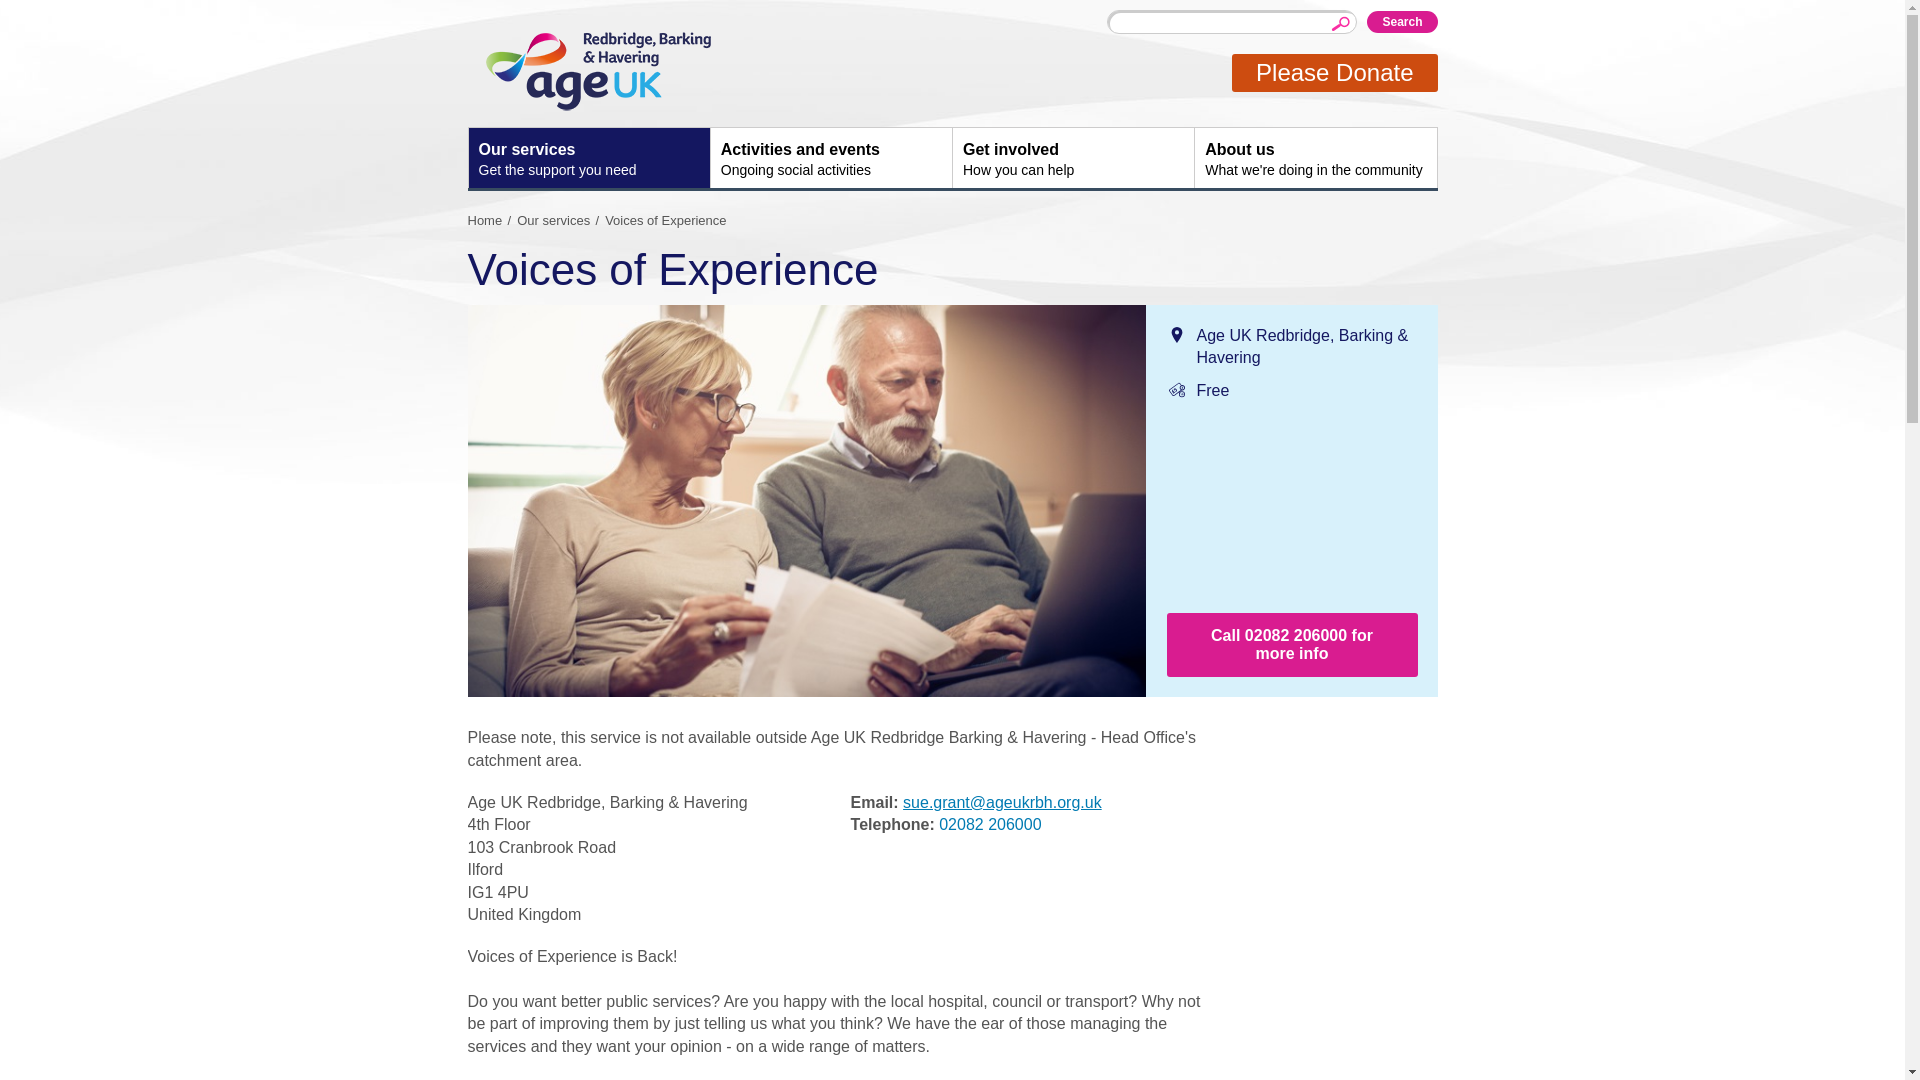 The image size is (1920, 1080). I want to click on Search, so click(1073, 158).